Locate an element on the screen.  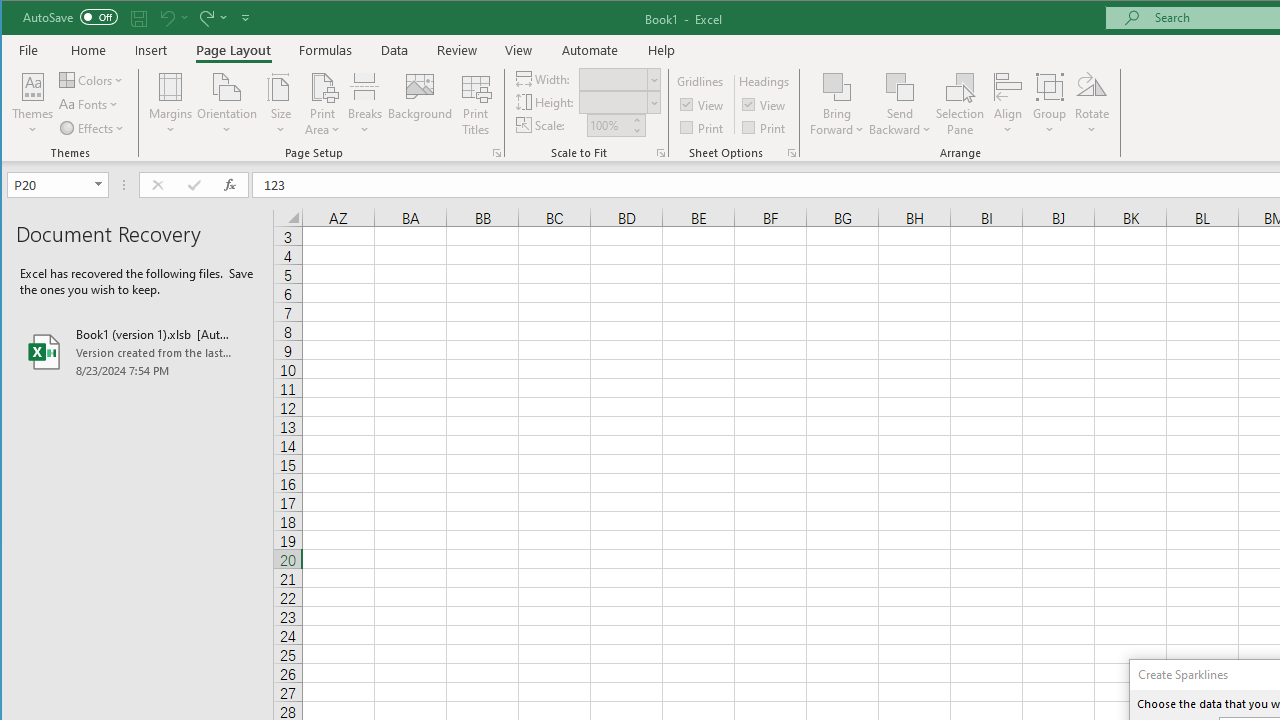
Print is located at coordinates (765, 126).